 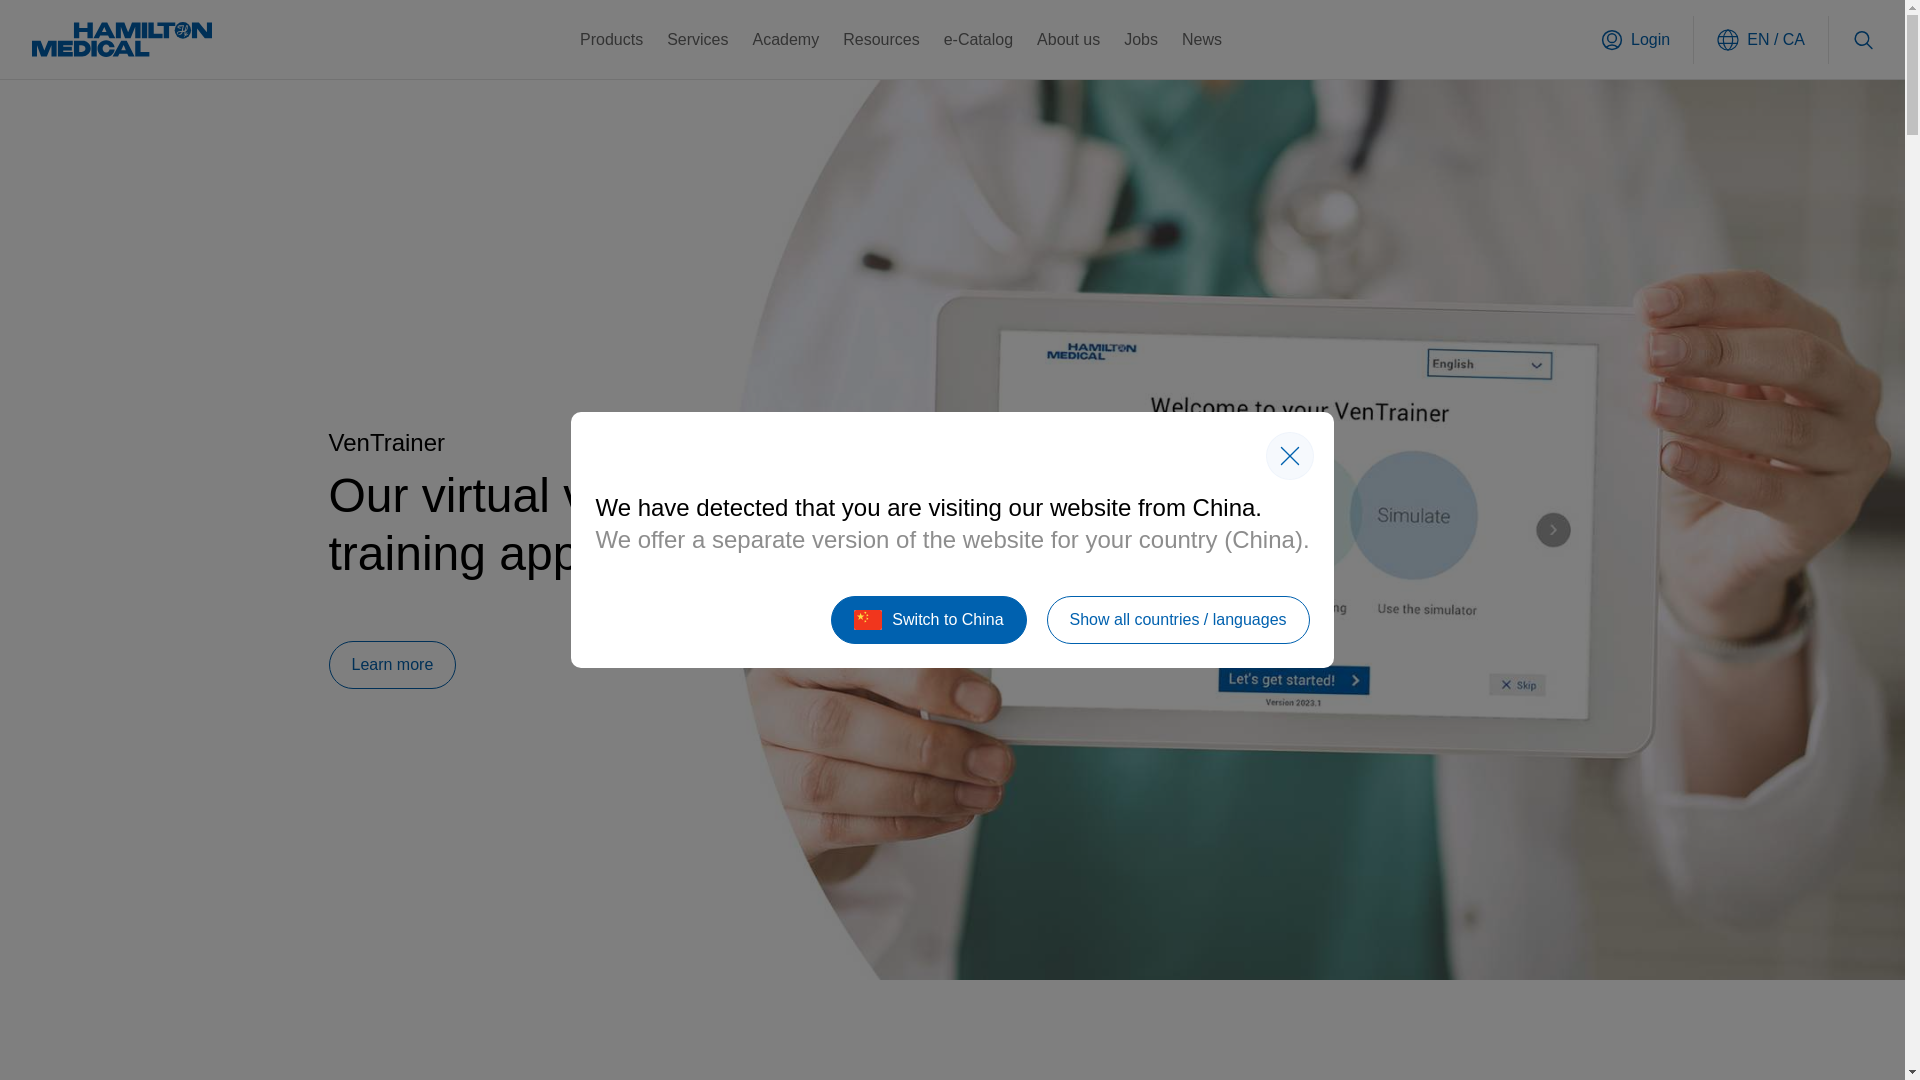 What do you see at coordinates (786, 40) in the screenshot?
I see `Academy` at bounding box center [786, 40].